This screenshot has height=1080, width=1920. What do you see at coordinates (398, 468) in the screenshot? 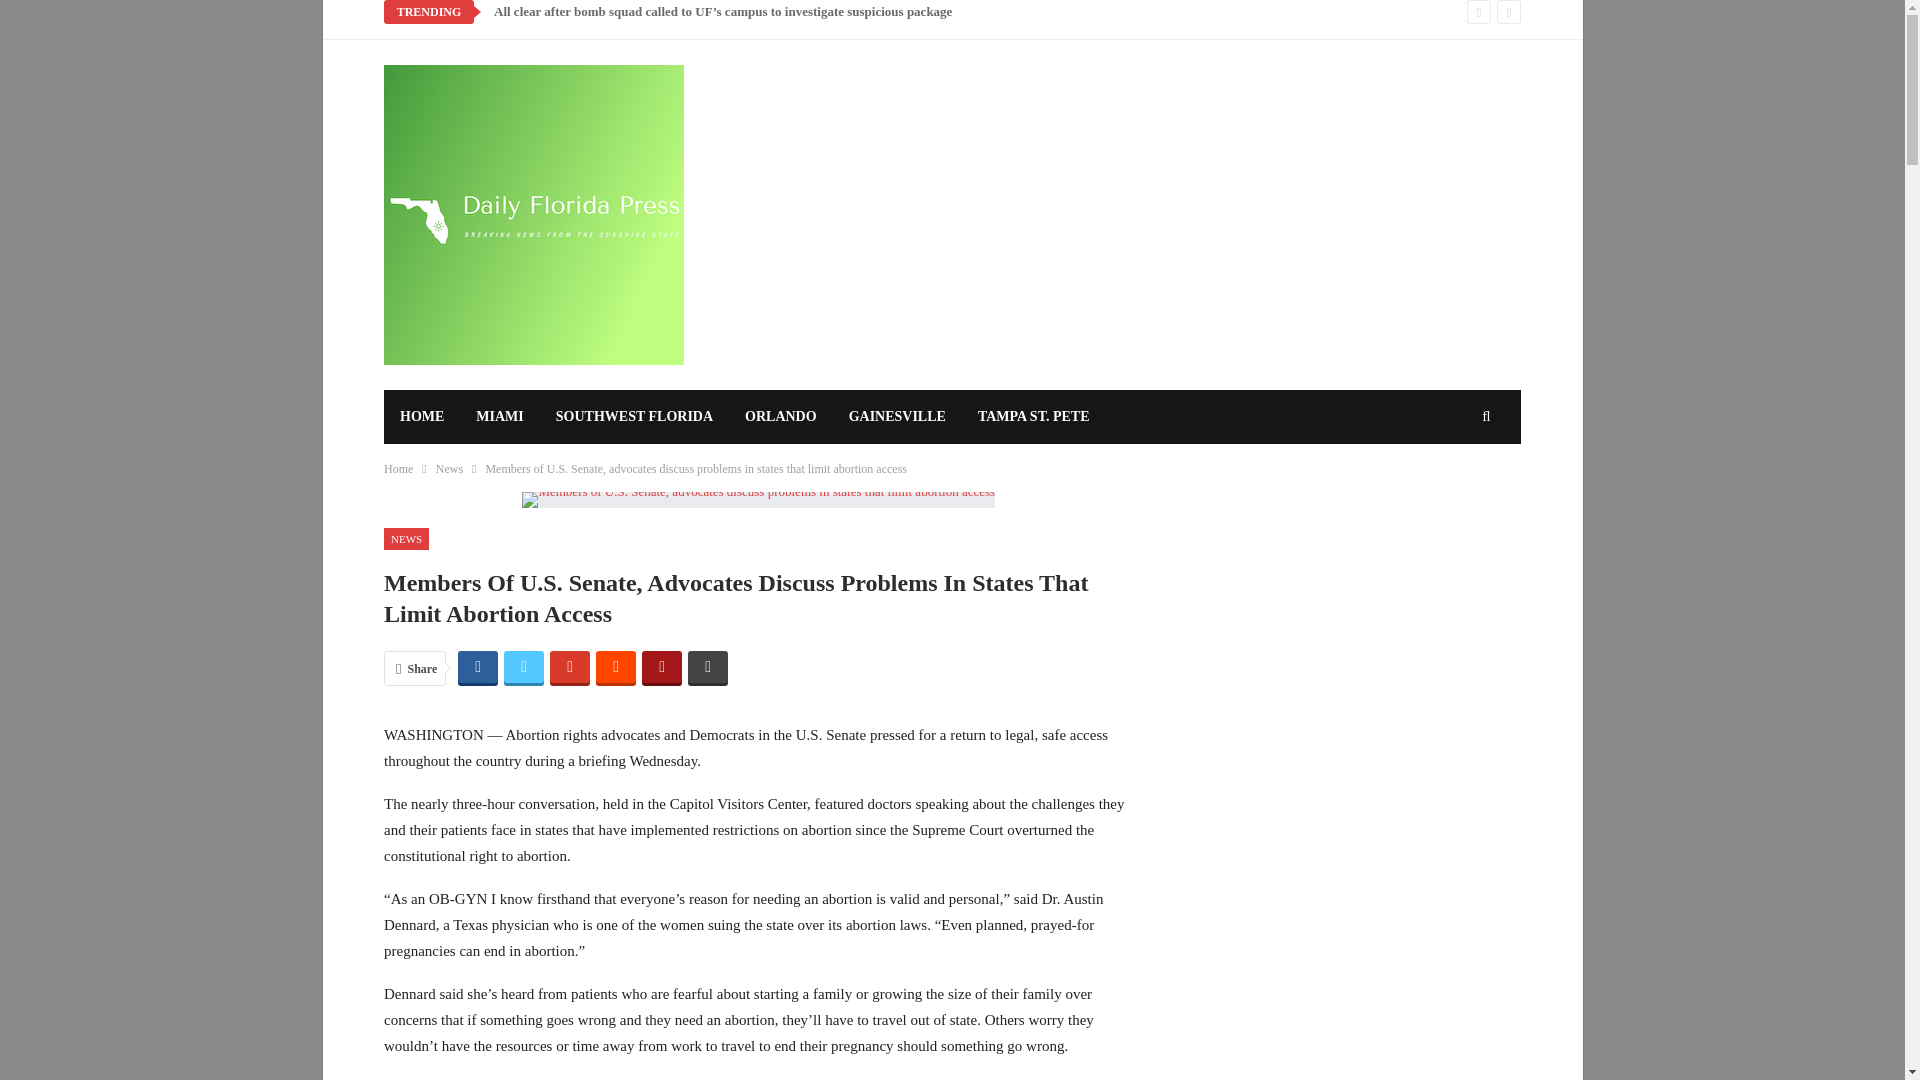
I see `Home` at bounding box center [398, 468].